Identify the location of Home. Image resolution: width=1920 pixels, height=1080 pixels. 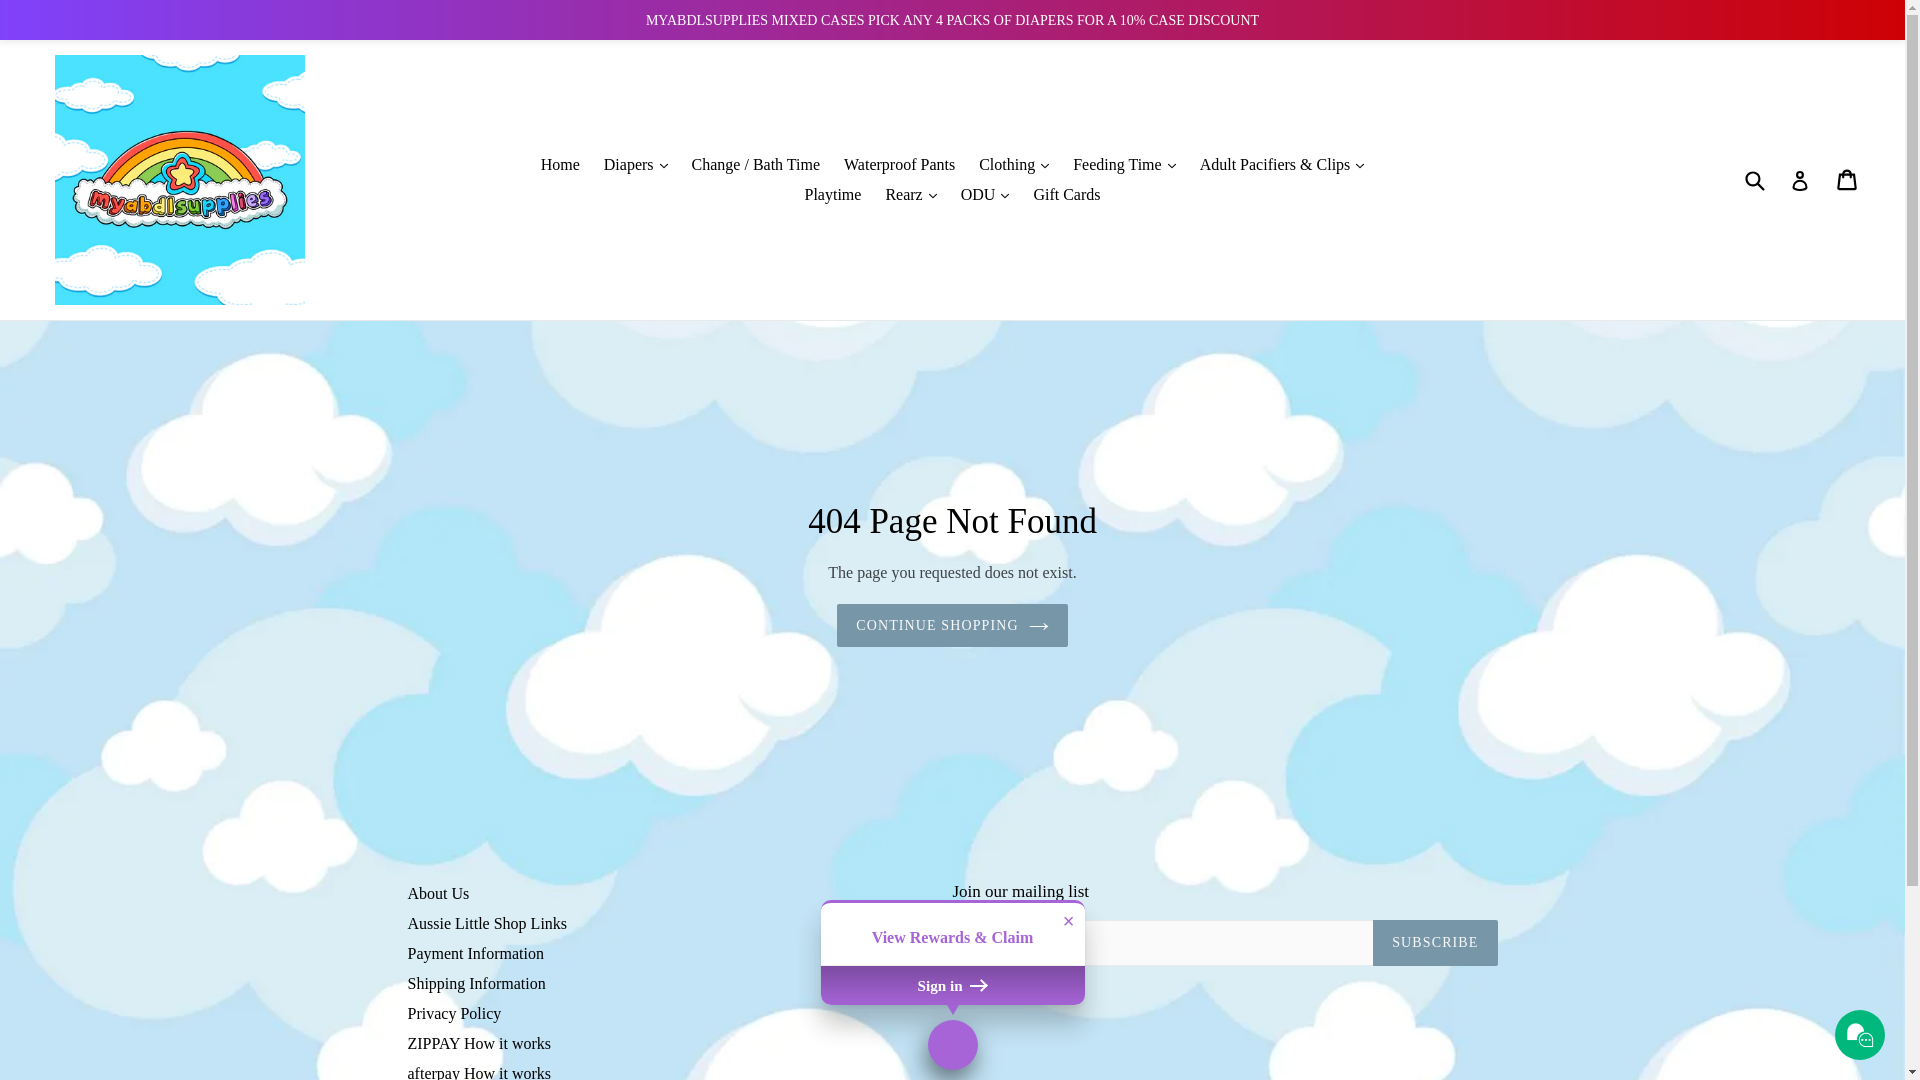
(560, 165).